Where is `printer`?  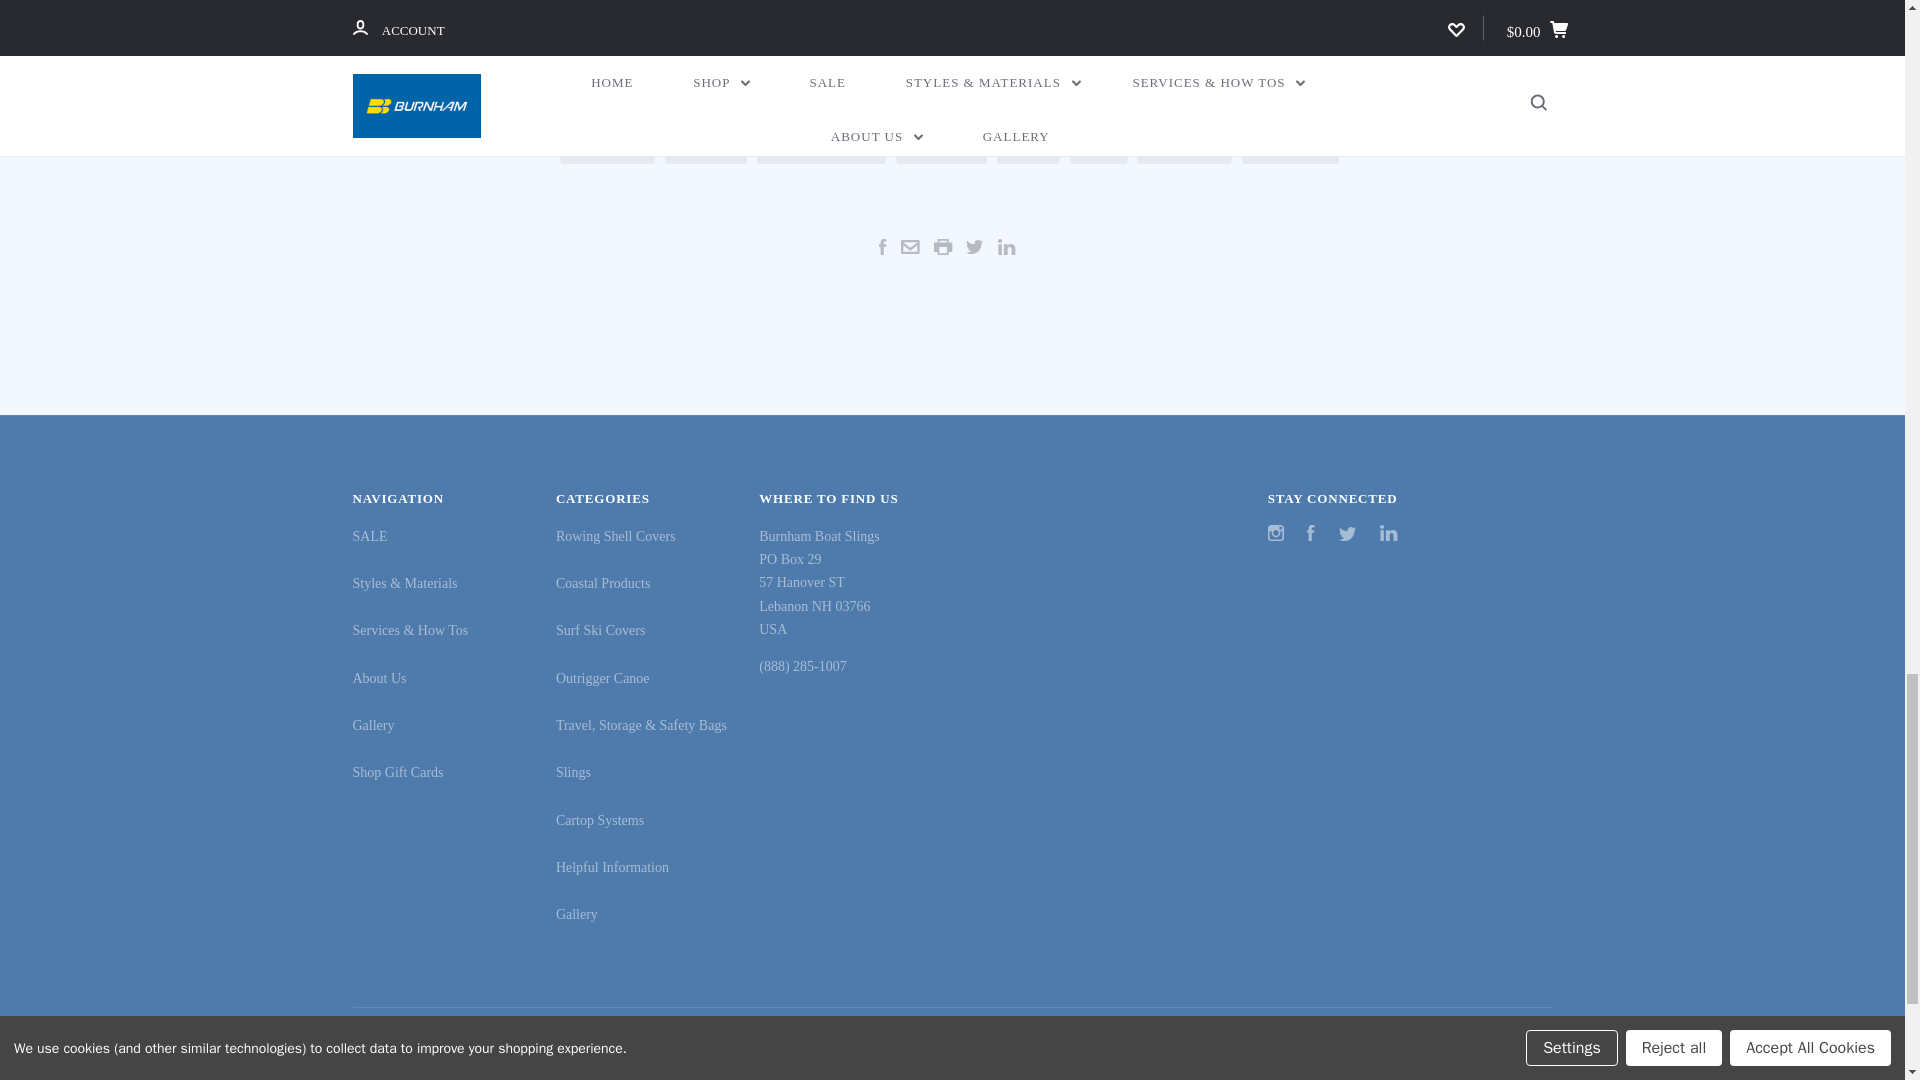 printer is located at coordinates (942, 246).